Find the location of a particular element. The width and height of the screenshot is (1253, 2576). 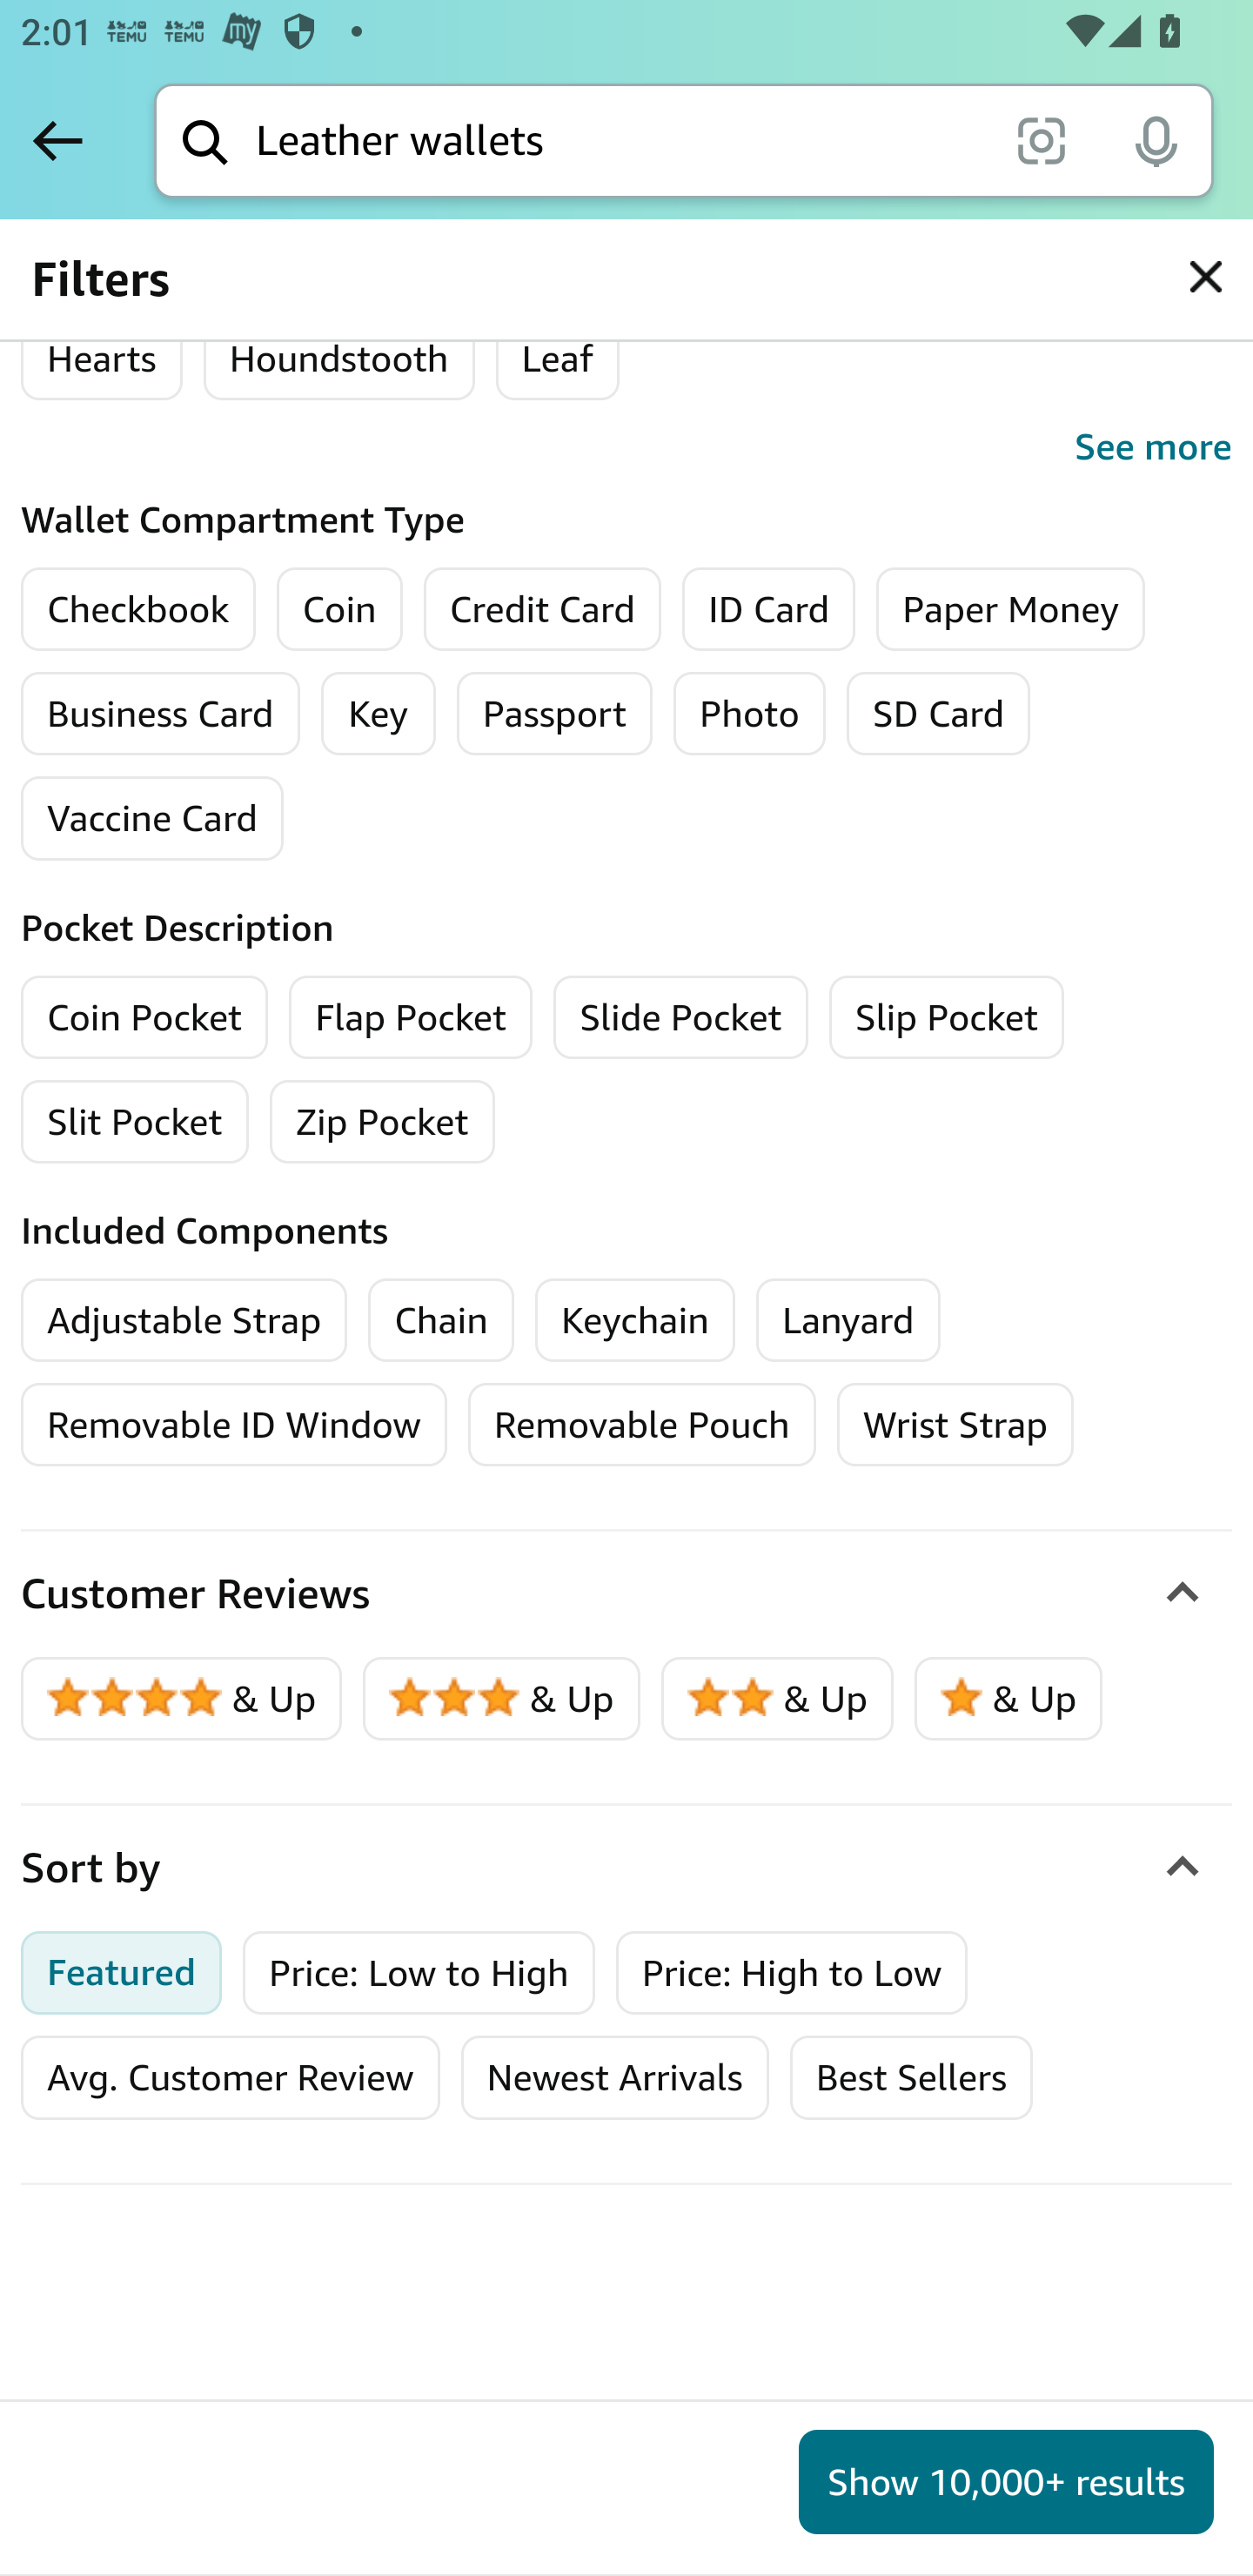

Price: High to Low is located at coordinates (791, 1972).